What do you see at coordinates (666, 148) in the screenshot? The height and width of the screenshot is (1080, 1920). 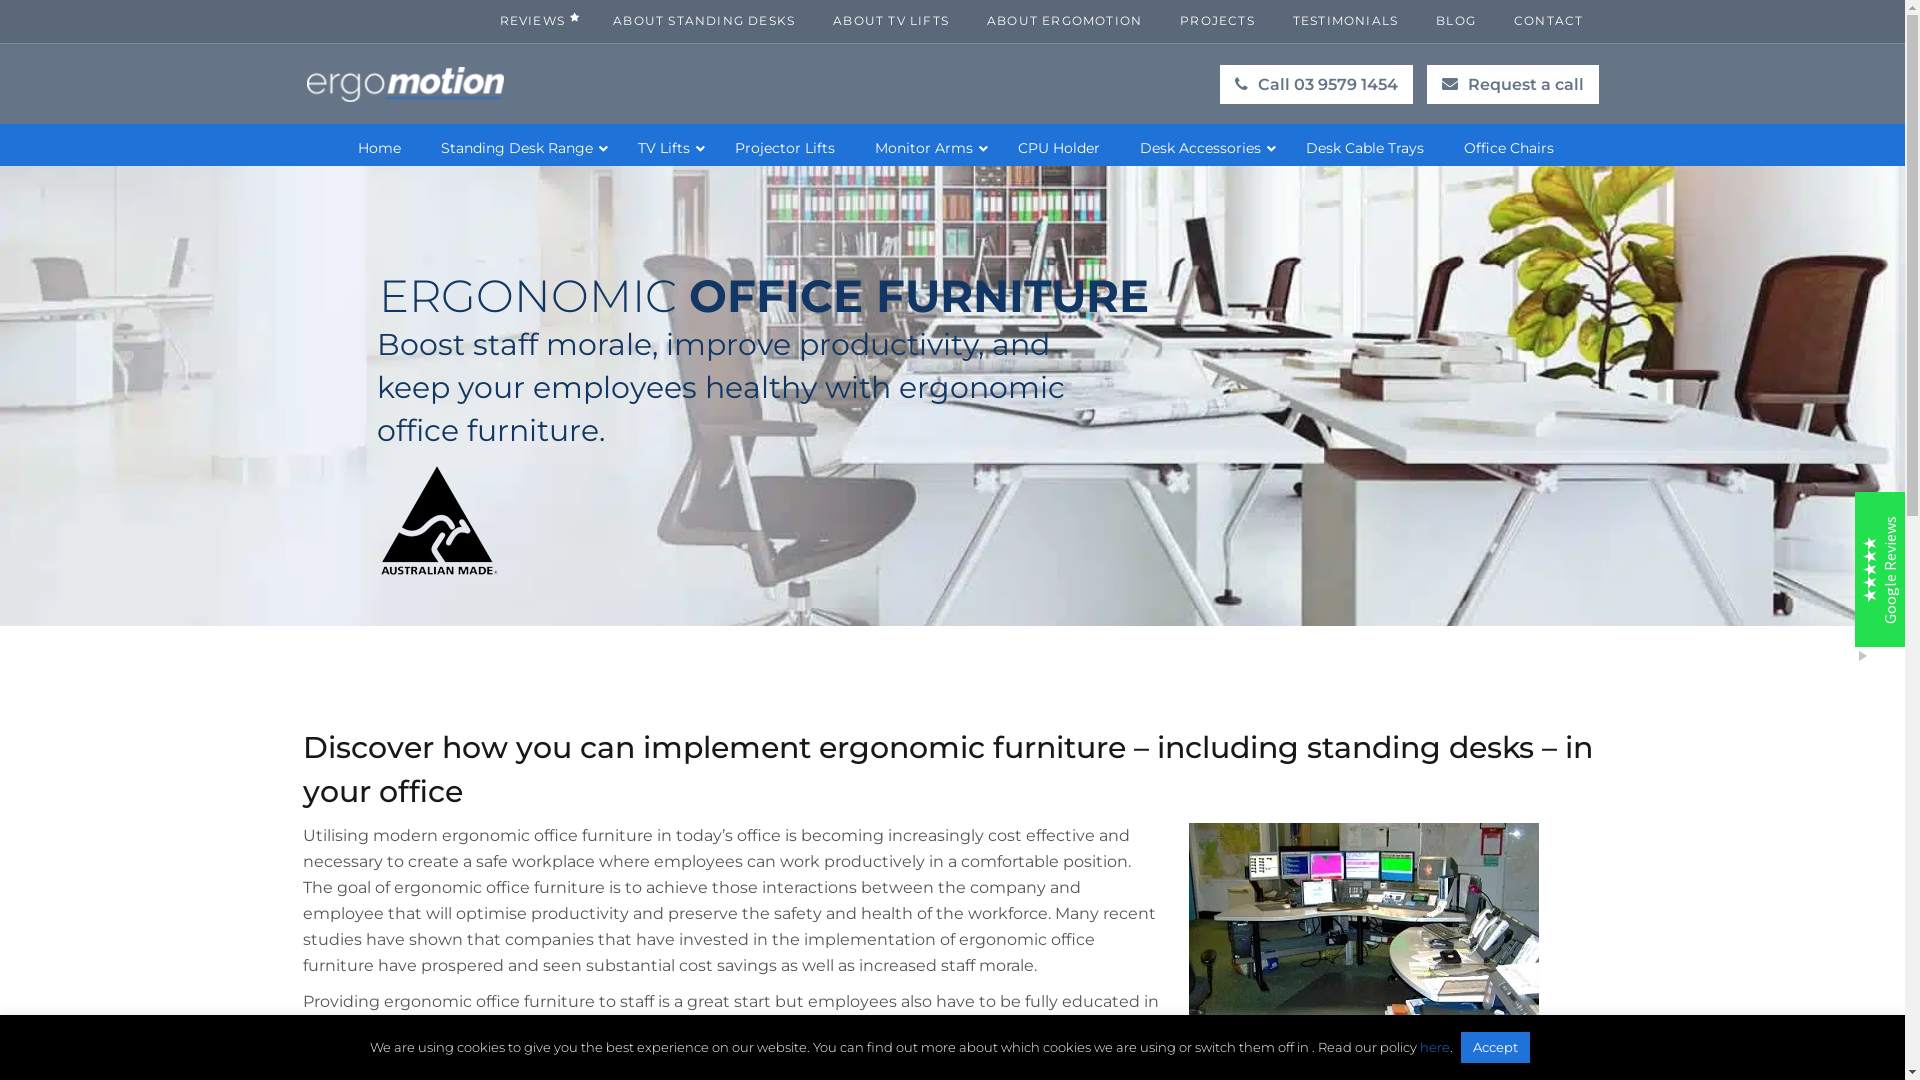 I see `TV Lifts` at bounding box center [666, 148].